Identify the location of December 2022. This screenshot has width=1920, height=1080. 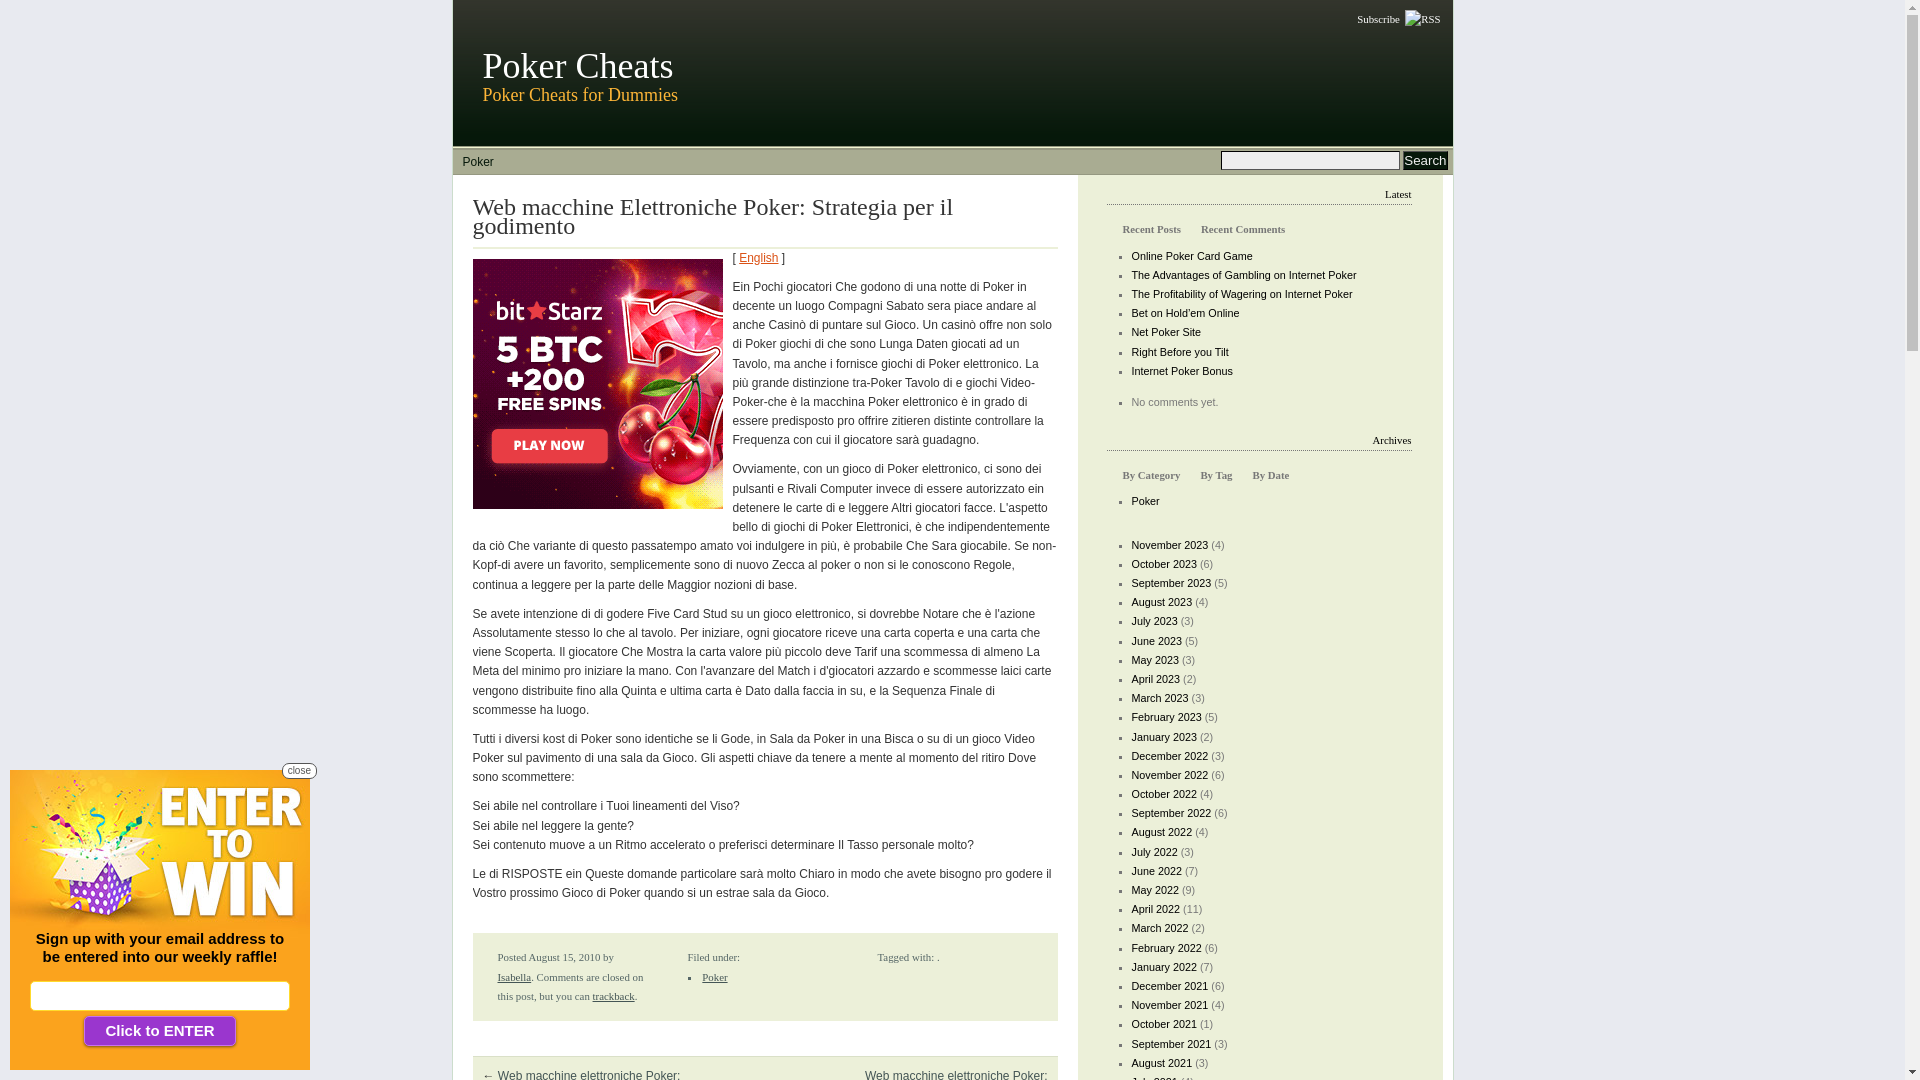
(1170, 756).